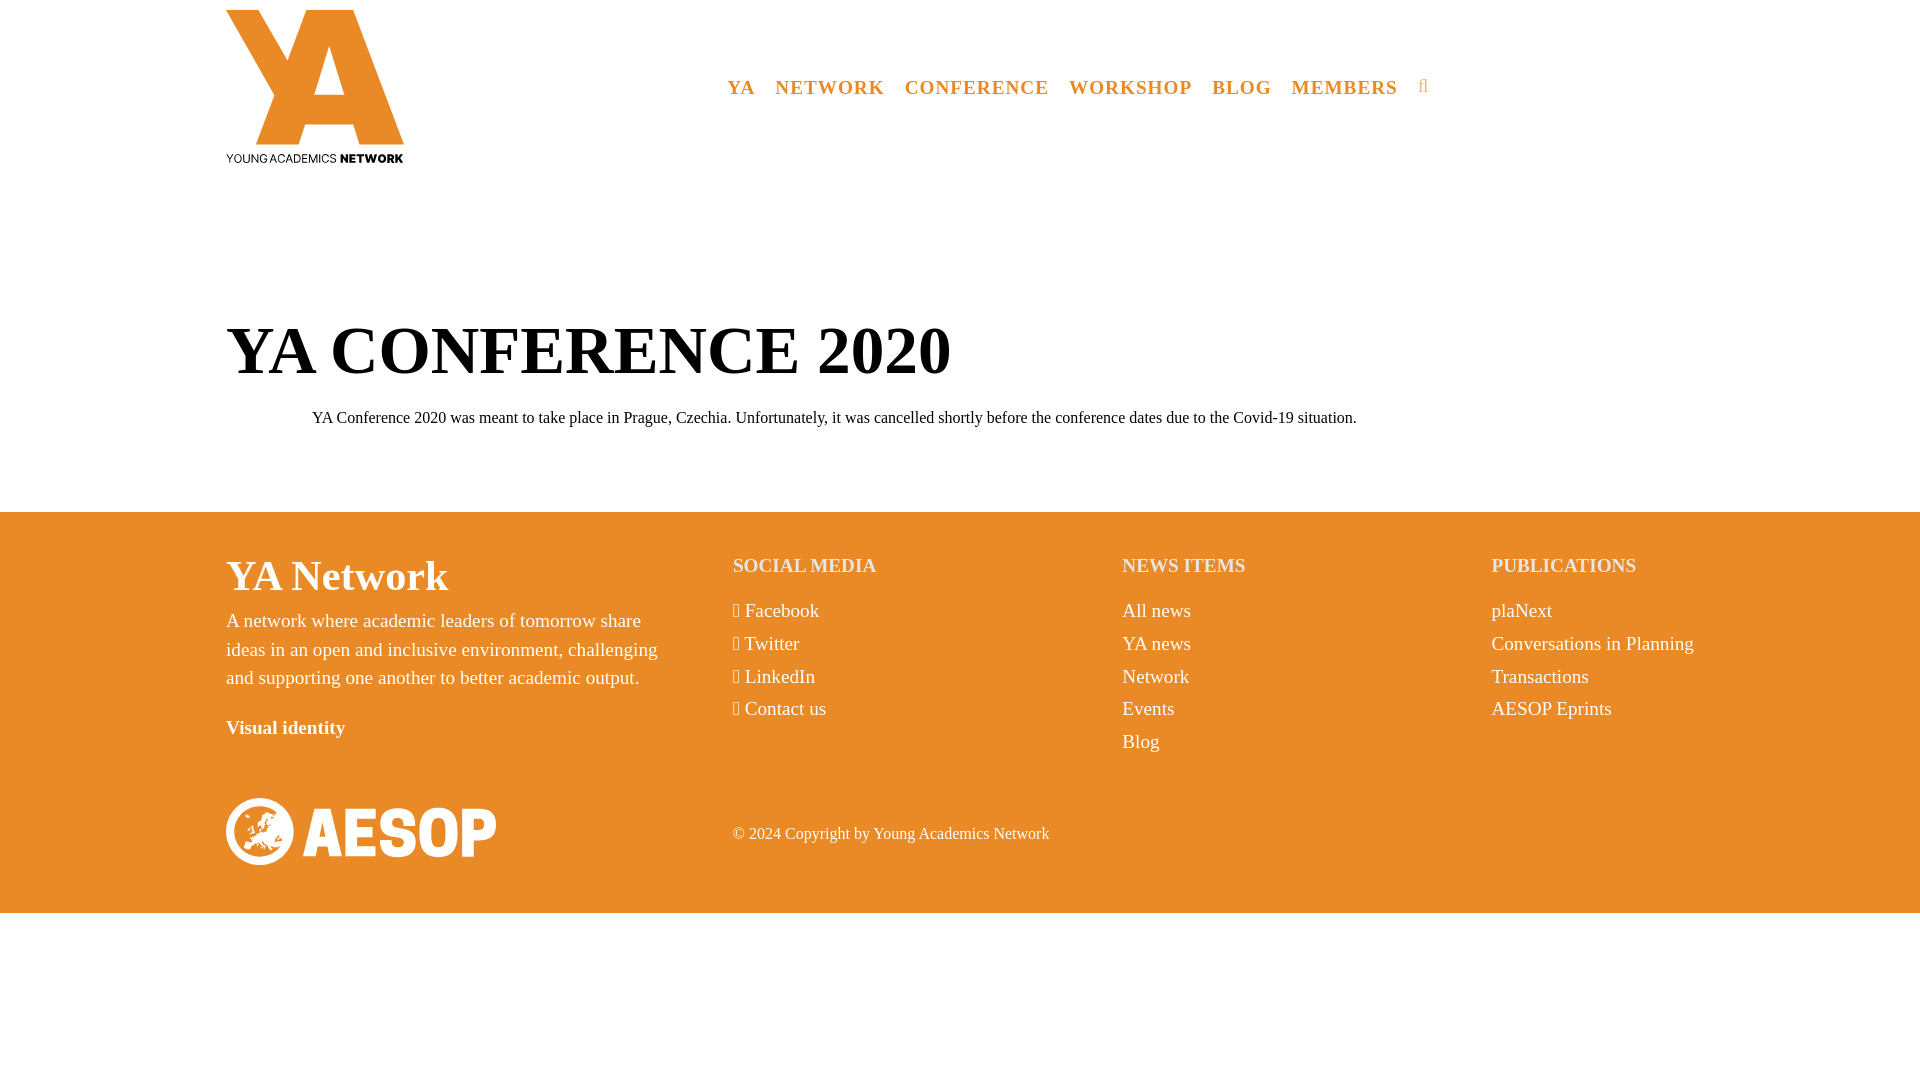 This screenshot has width=1920, height=1080. What do you see at coordinates (1539, 676) in the screenshot?
I see `Transactions` at bounding box center [1539, 676].